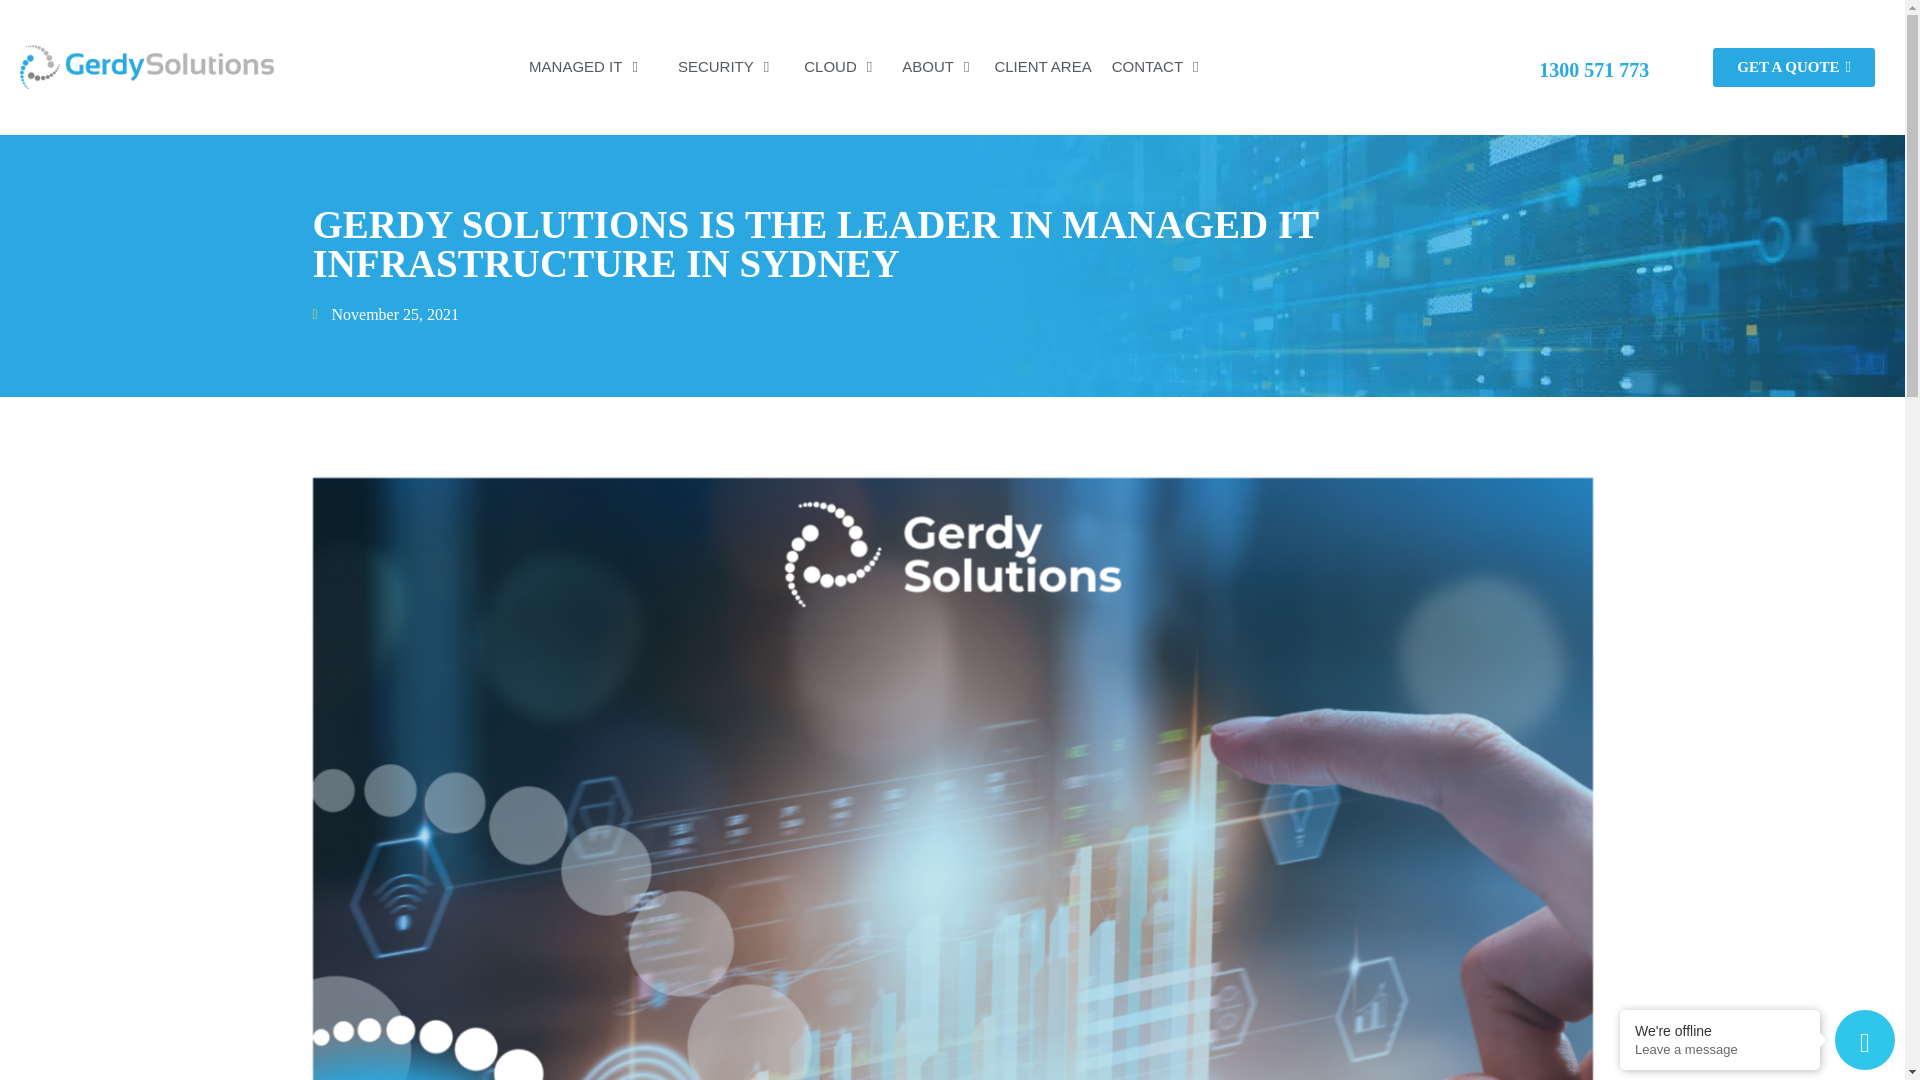 The width and height of the screenshot is (1920, 1080). Describe the element at coordinates (825, 66) in the screenshot. I see `CLOUD` at that location.